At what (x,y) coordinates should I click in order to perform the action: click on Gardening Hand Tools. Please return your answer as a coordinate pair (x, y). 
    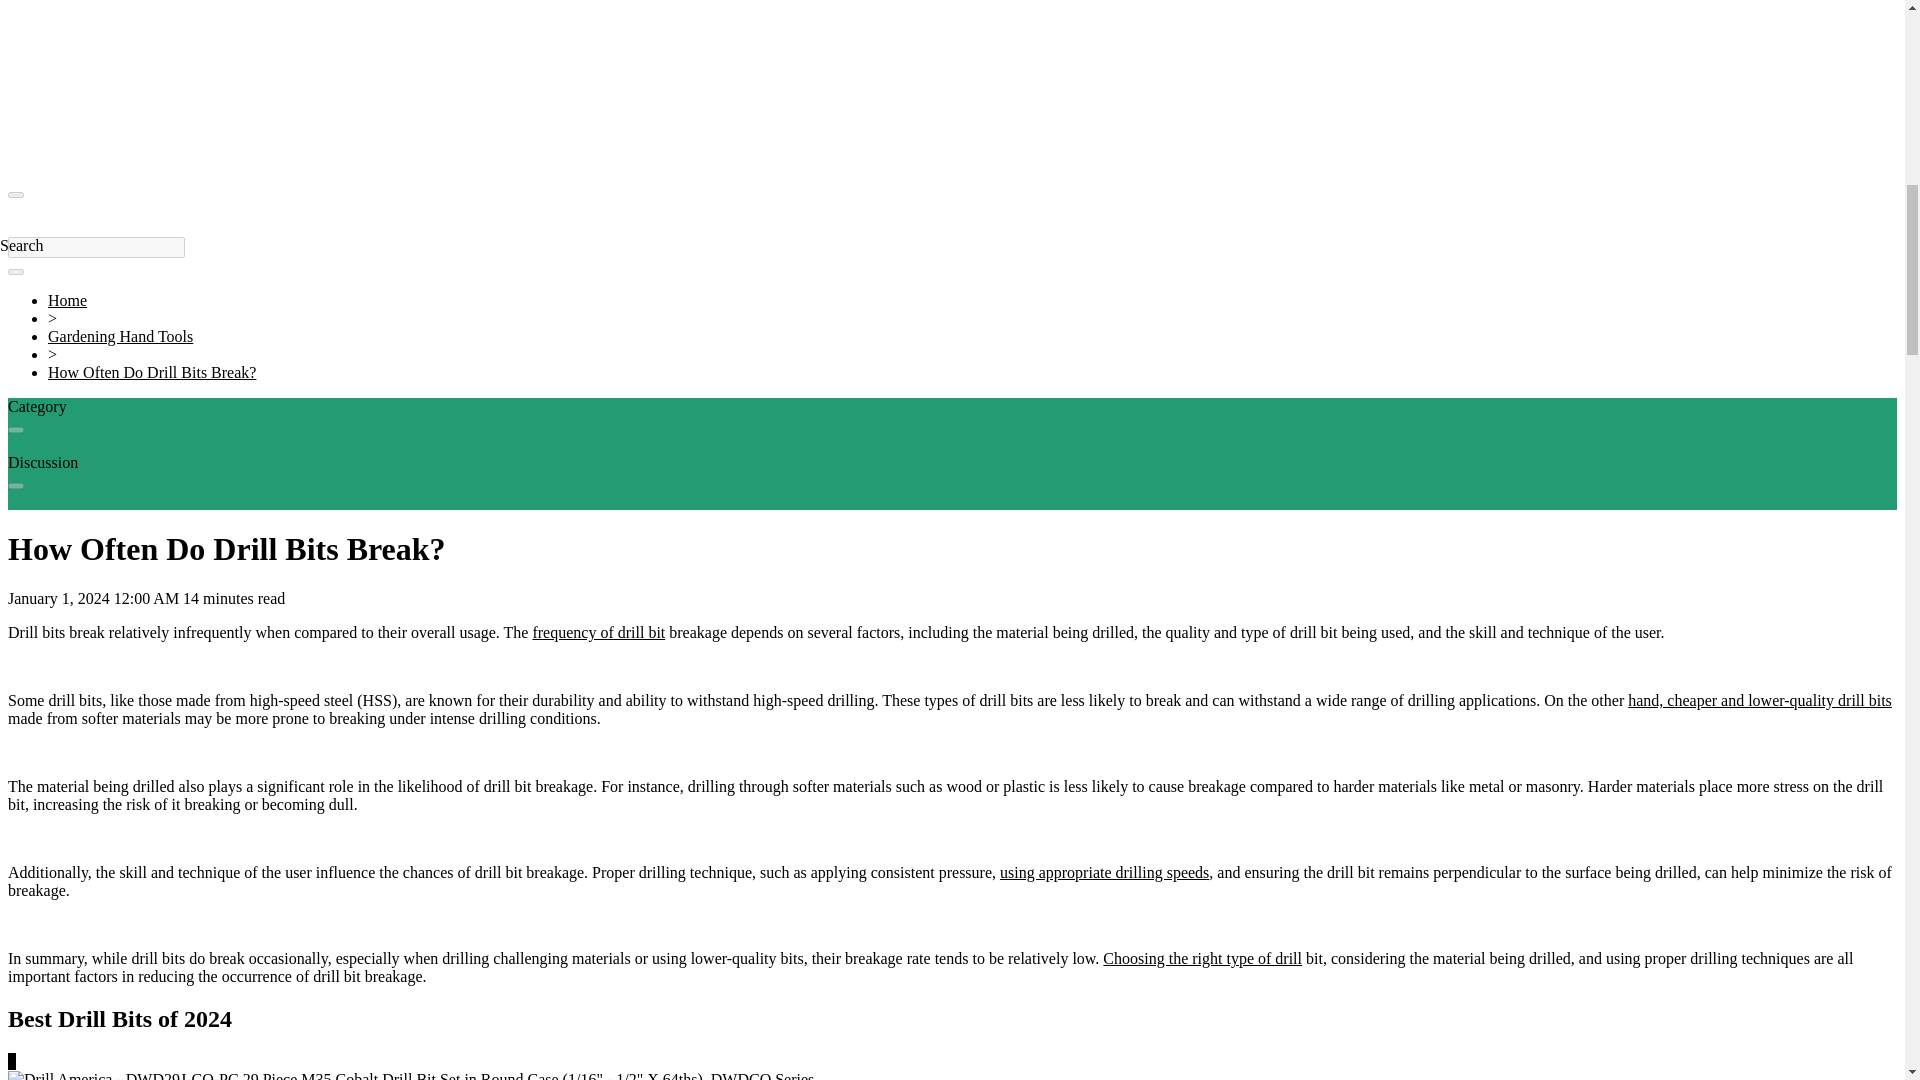
    Looking at the image, I should click on (120, 336).